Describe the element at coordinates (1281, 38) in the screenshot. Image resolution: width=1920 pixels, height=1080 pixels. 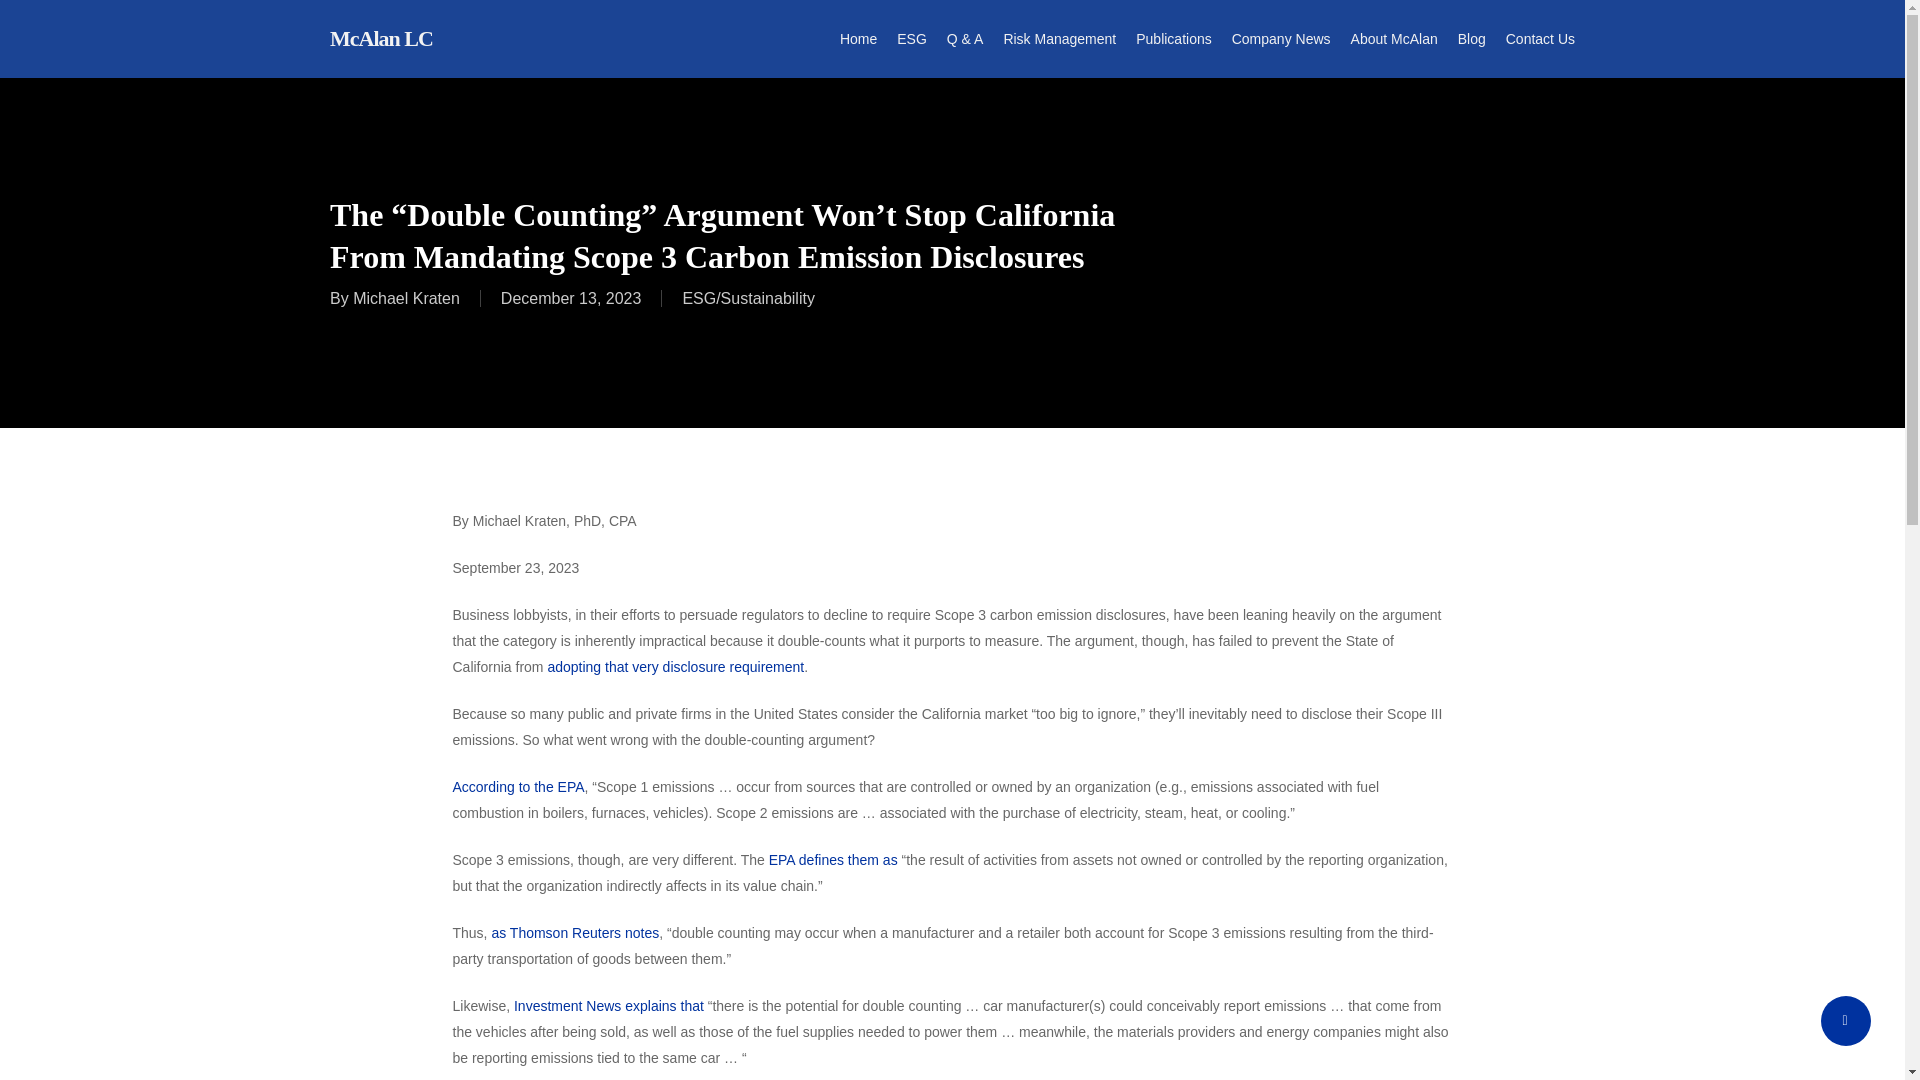
I see `Company News` at that location.